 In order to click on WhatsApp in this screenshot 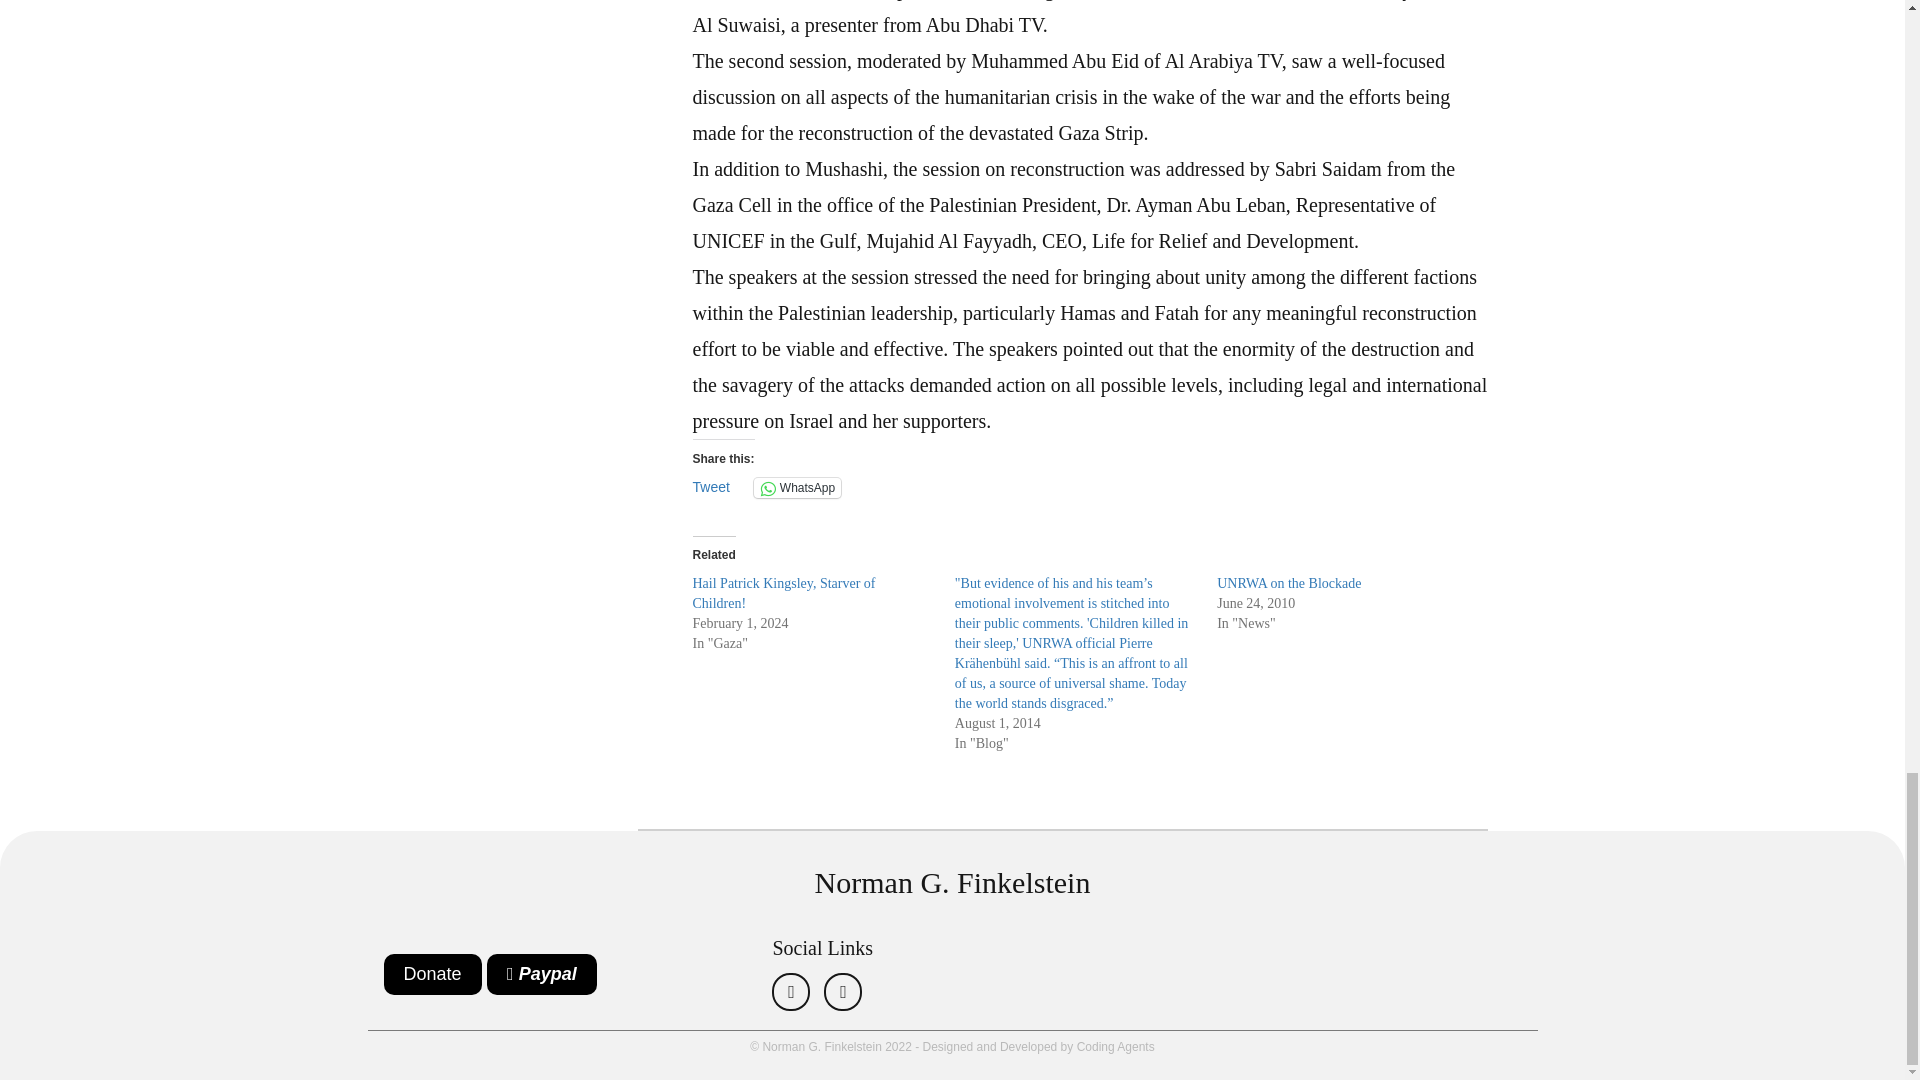, I will do `click(797, 488)`.